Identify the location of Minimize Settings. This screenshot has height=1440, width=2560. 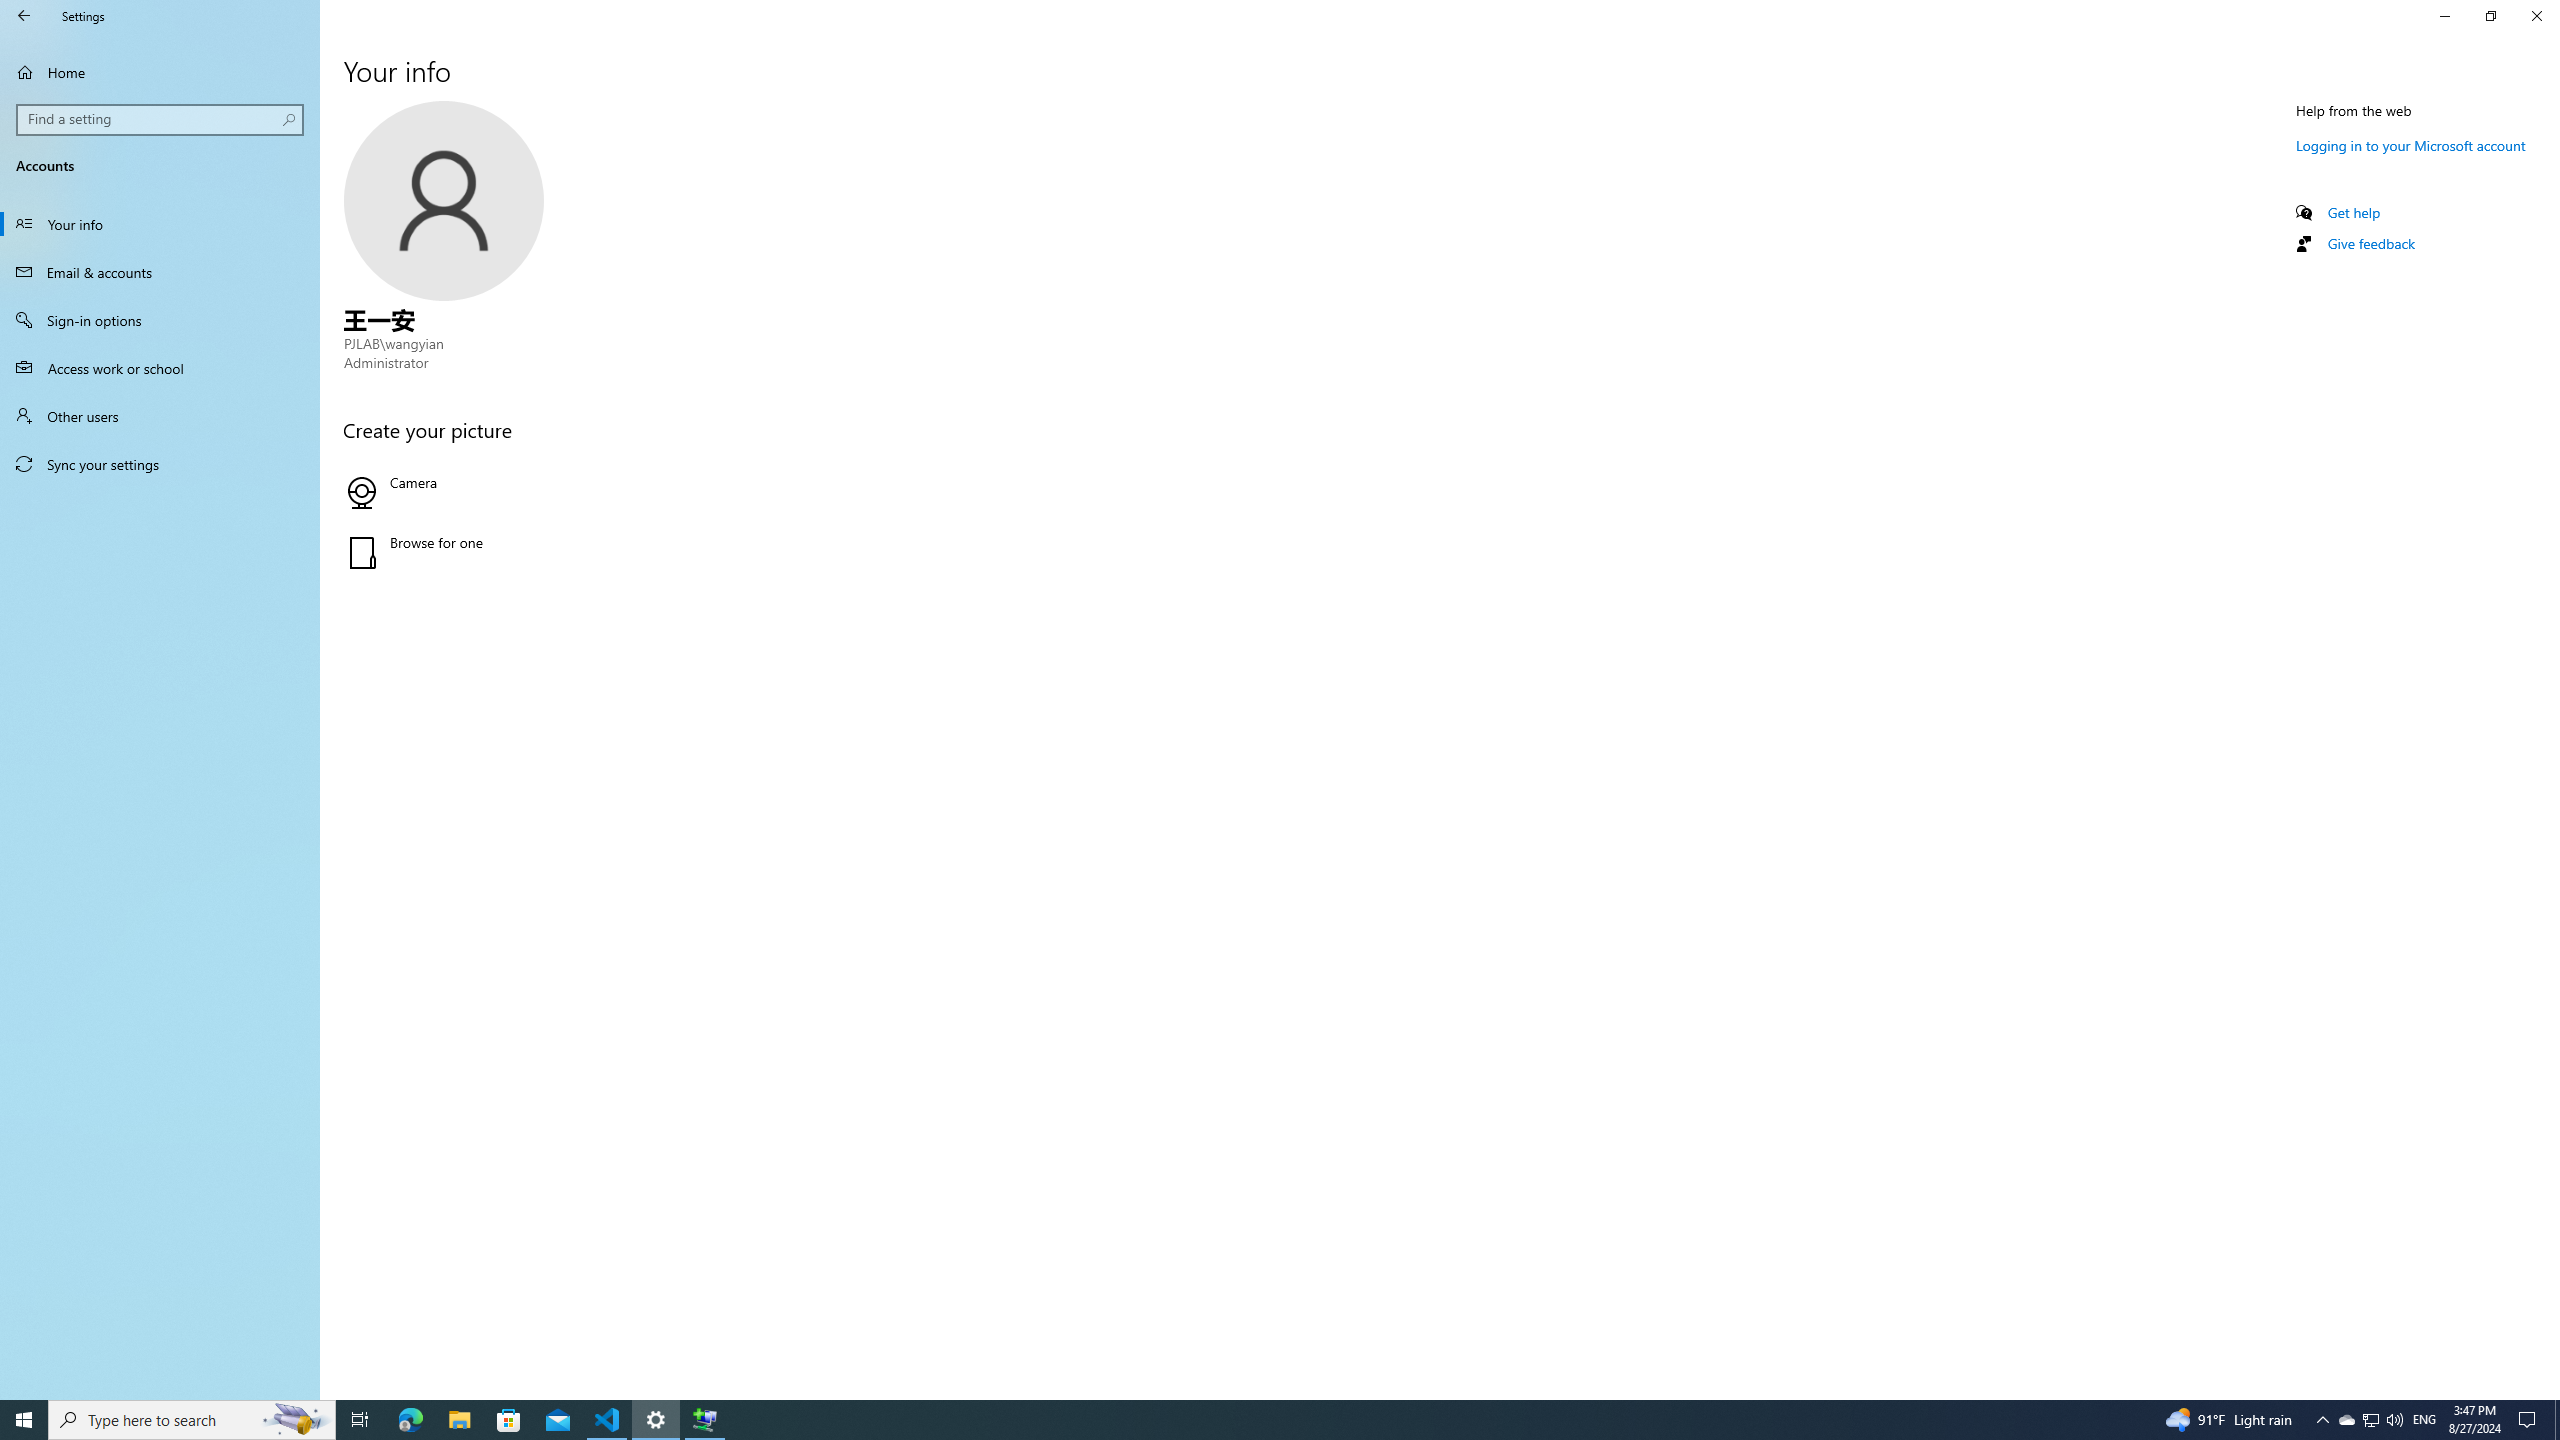
(2444, 16).